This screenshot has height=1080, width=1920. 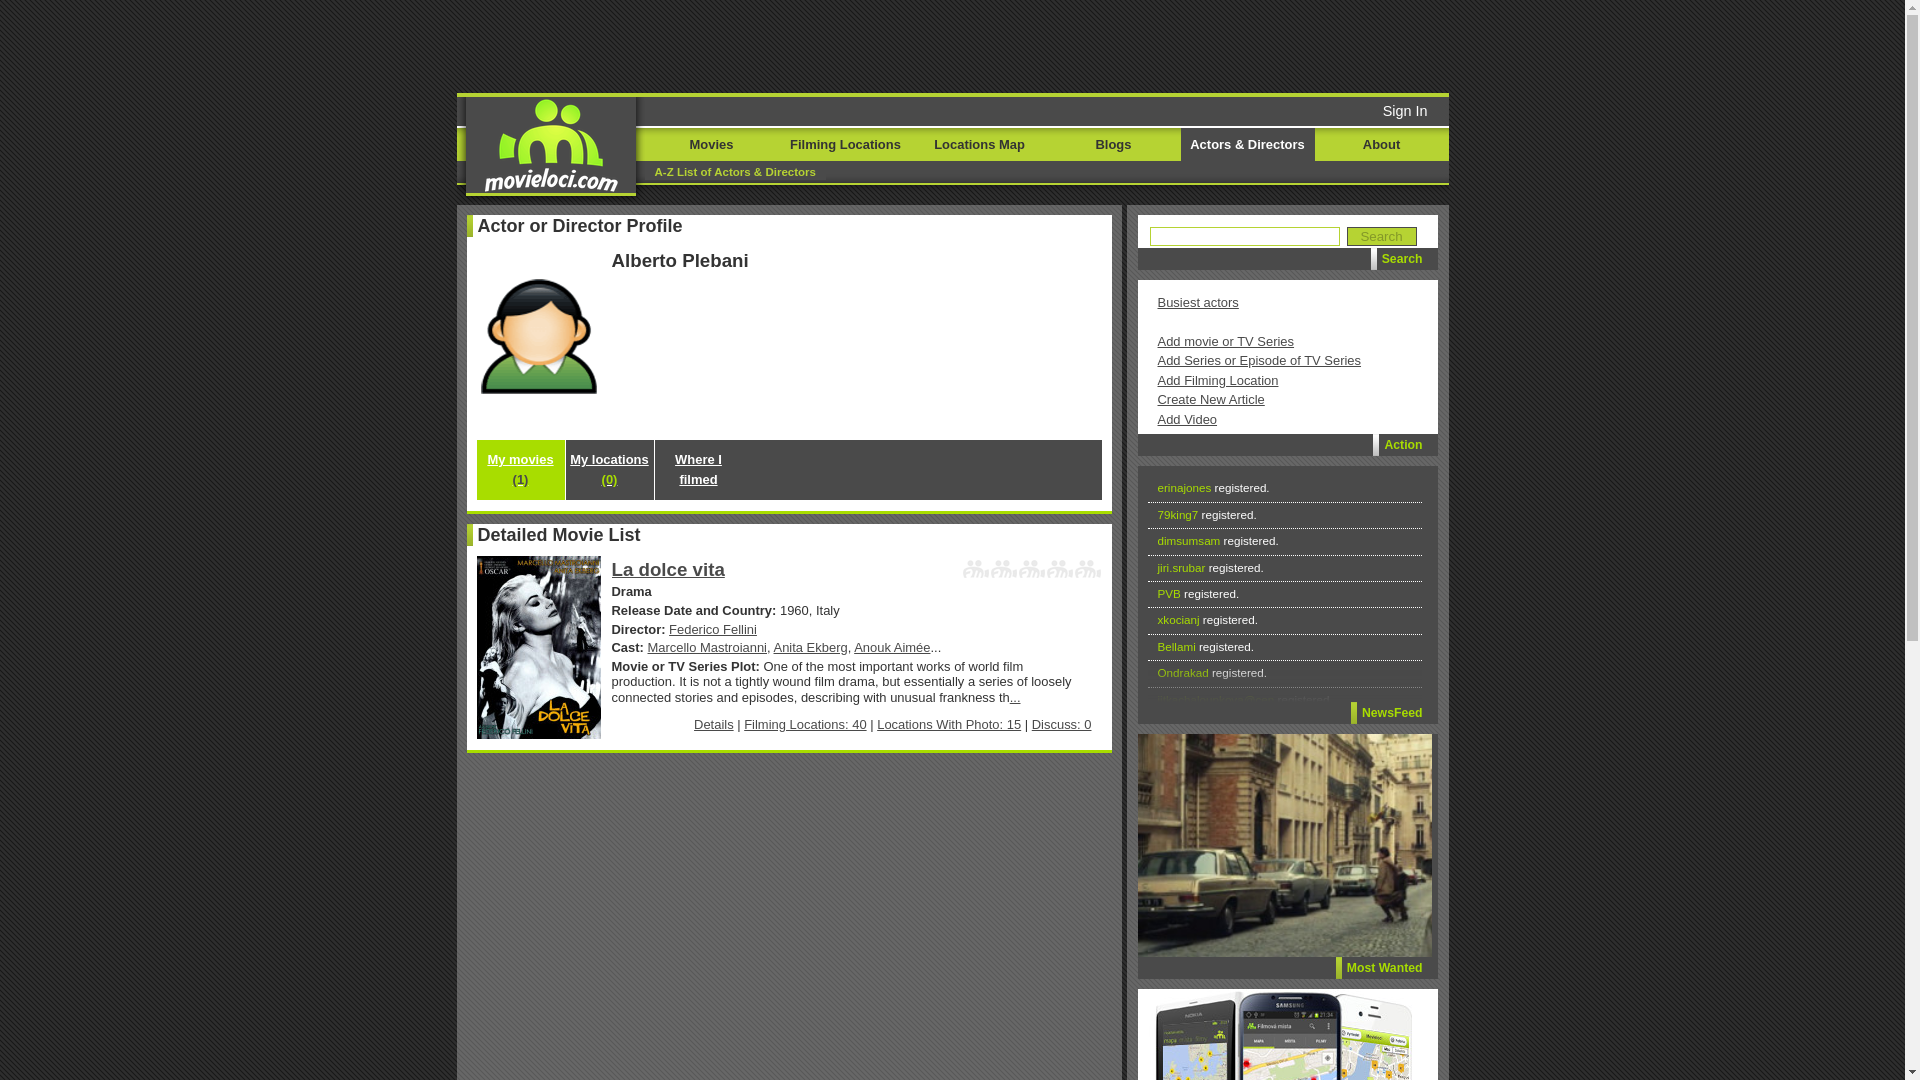 What do you see at coordinates (1405, 110) in the screenshot?
I see `Sign In` at bounding box center [1405, 110].